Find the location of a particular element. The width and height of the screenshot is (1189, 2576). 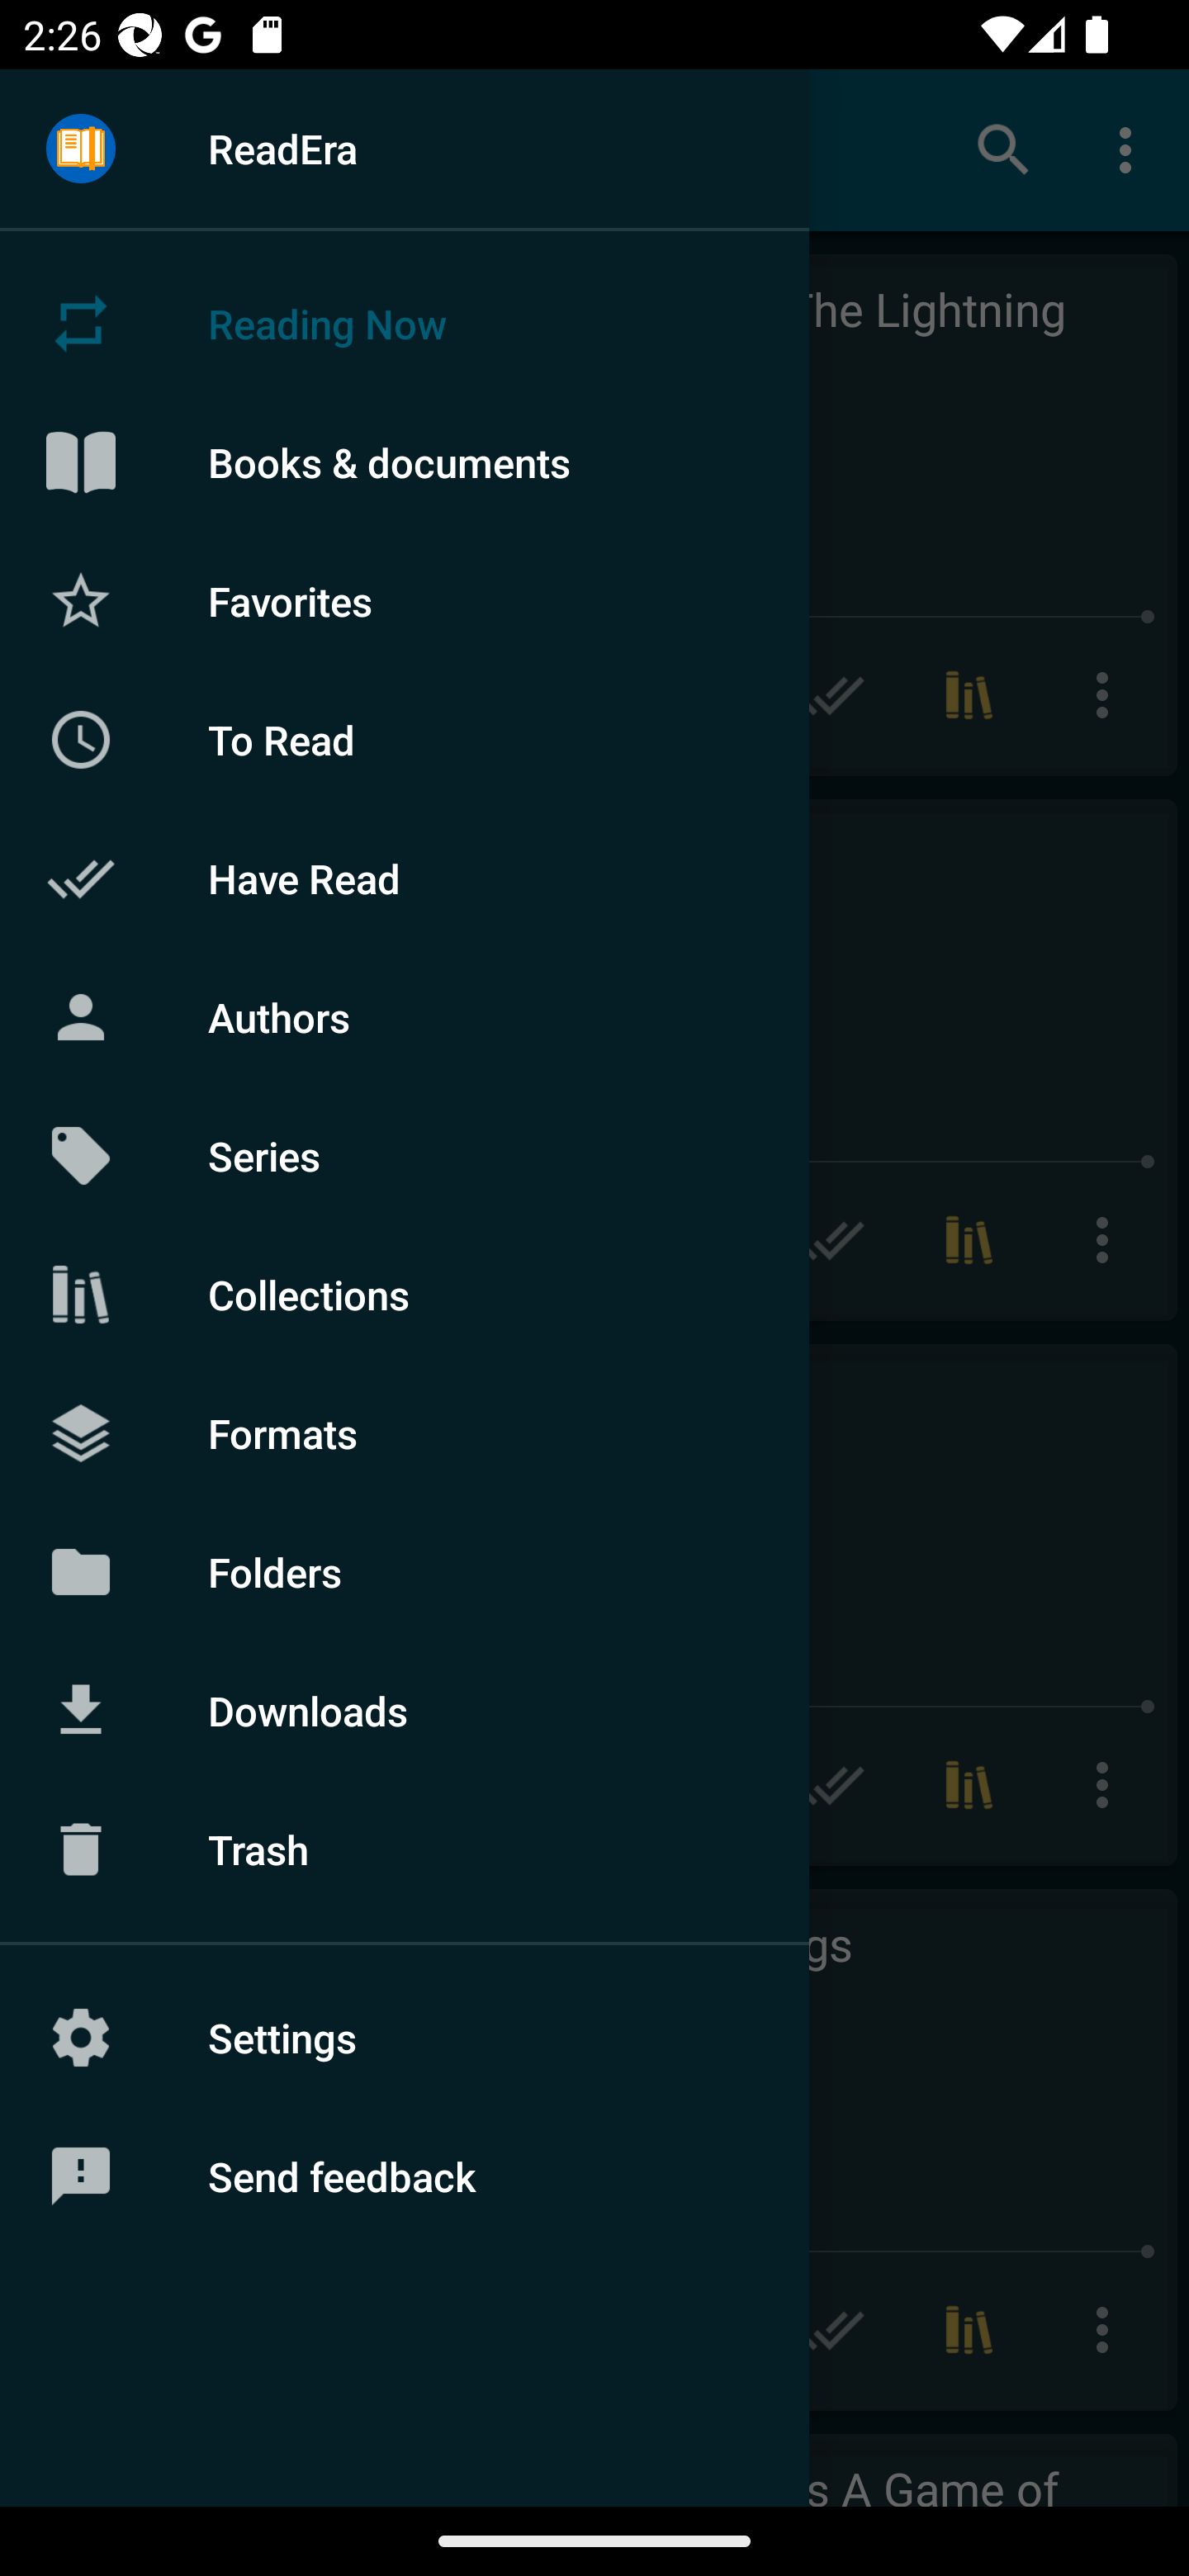

Search books & documents is located at coordinates (1004, 149).